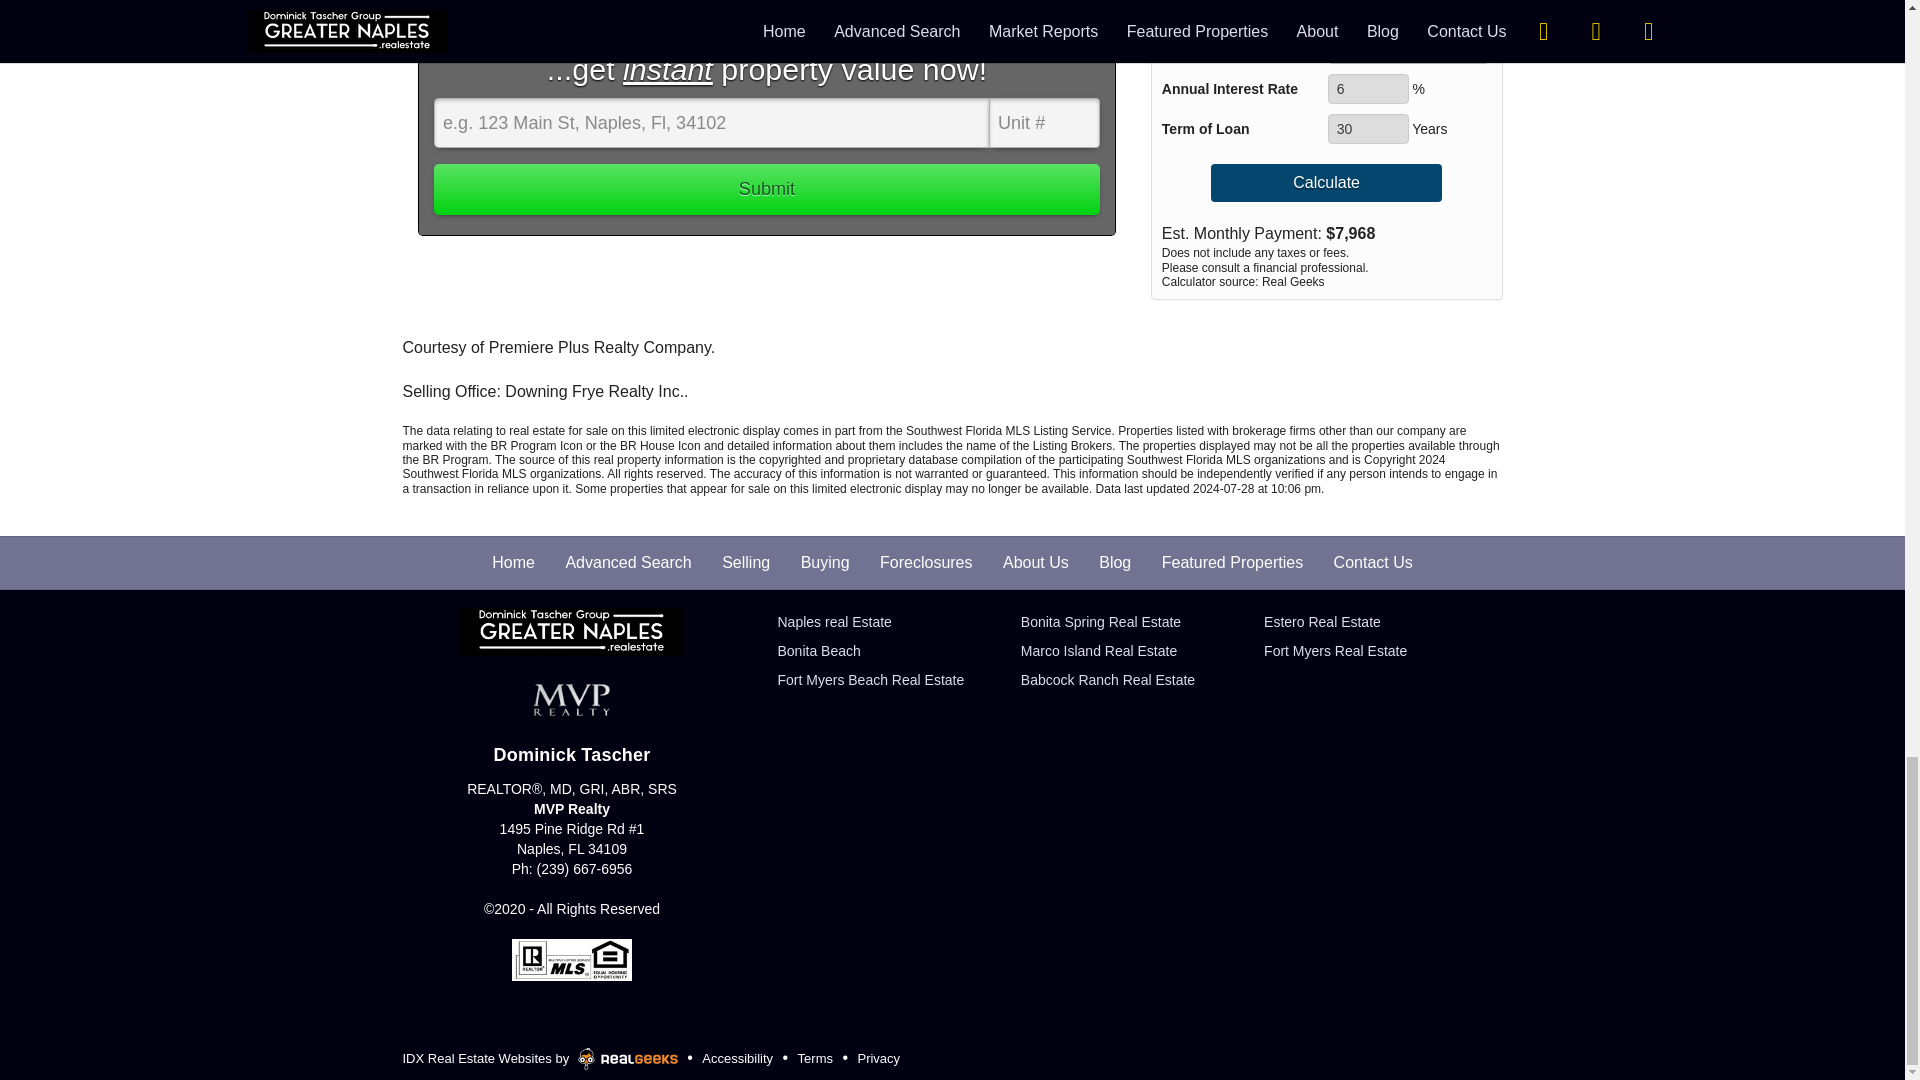 The height and width of the screenshot is (1080, 1920). Describe the element at coordinates (1368, 128) in the screenshot. I see `30` at that location.